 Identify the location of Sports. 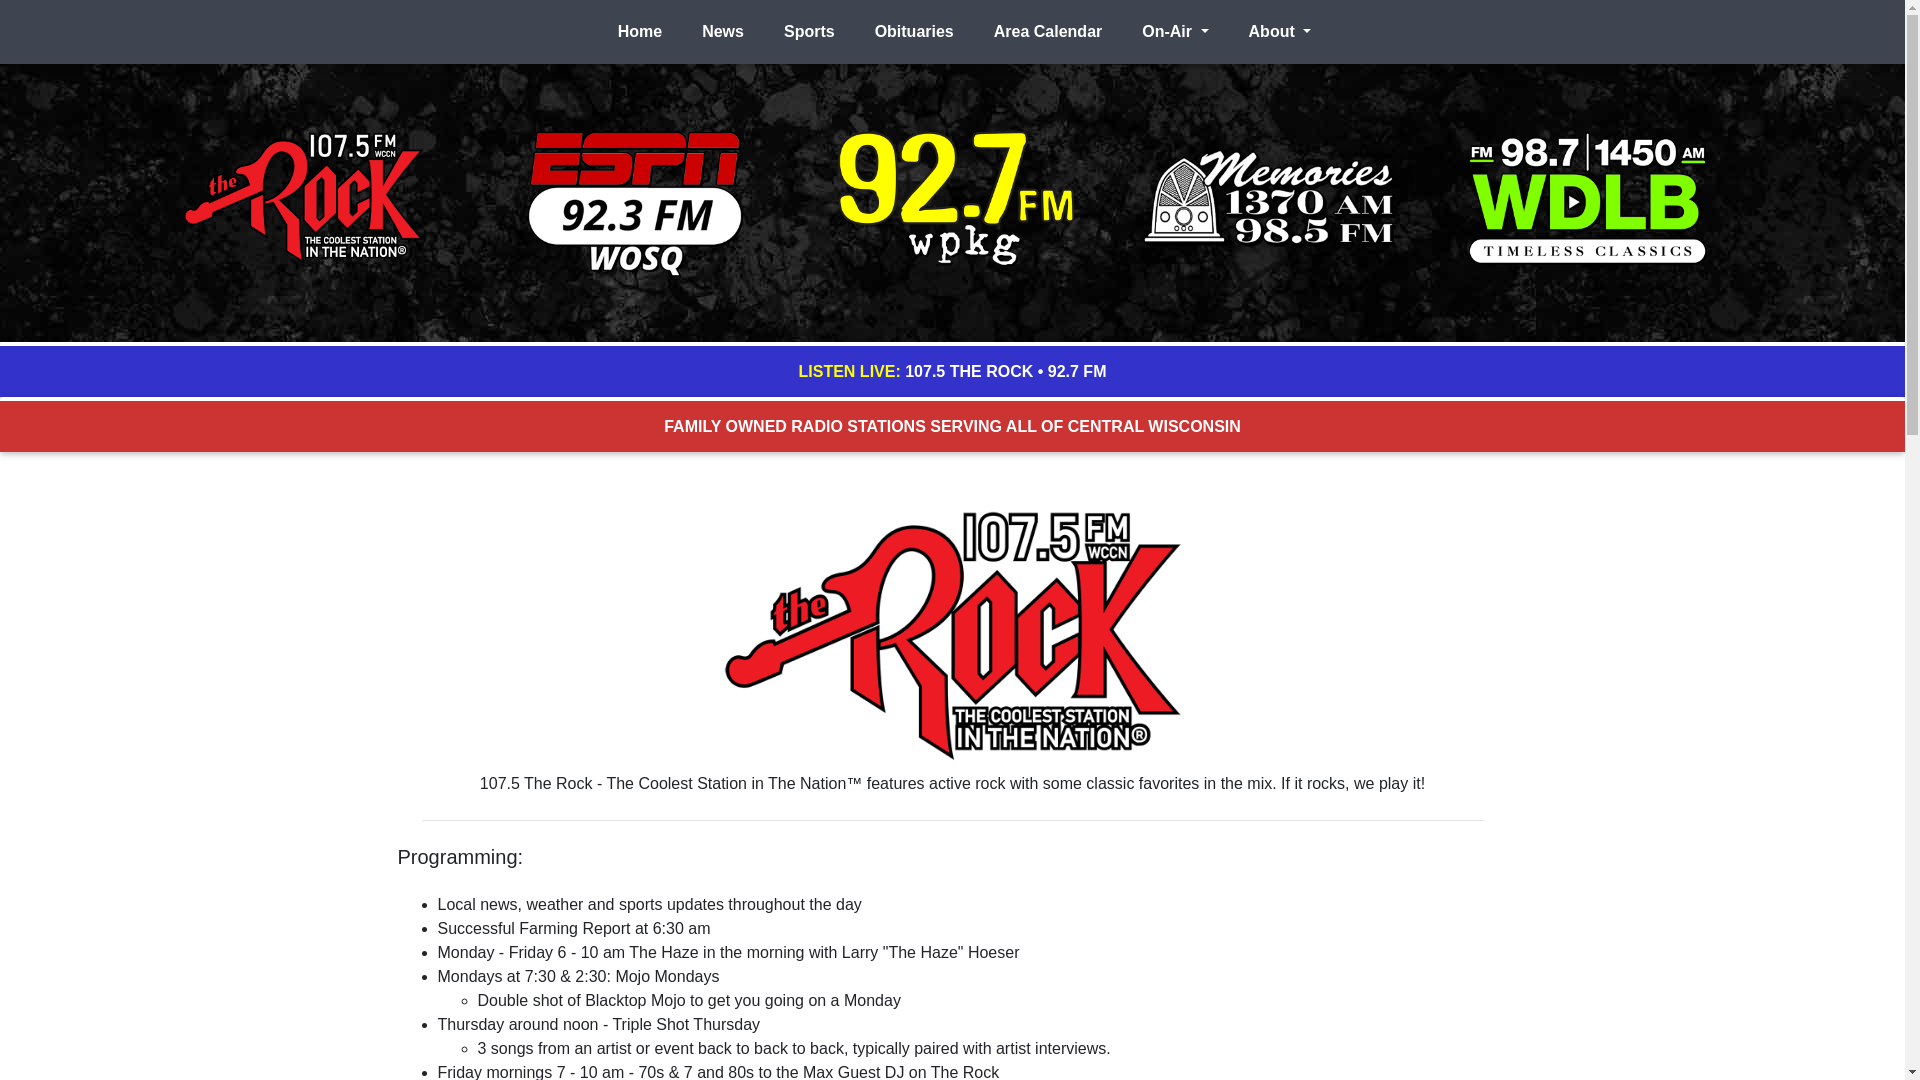
(810, 32).